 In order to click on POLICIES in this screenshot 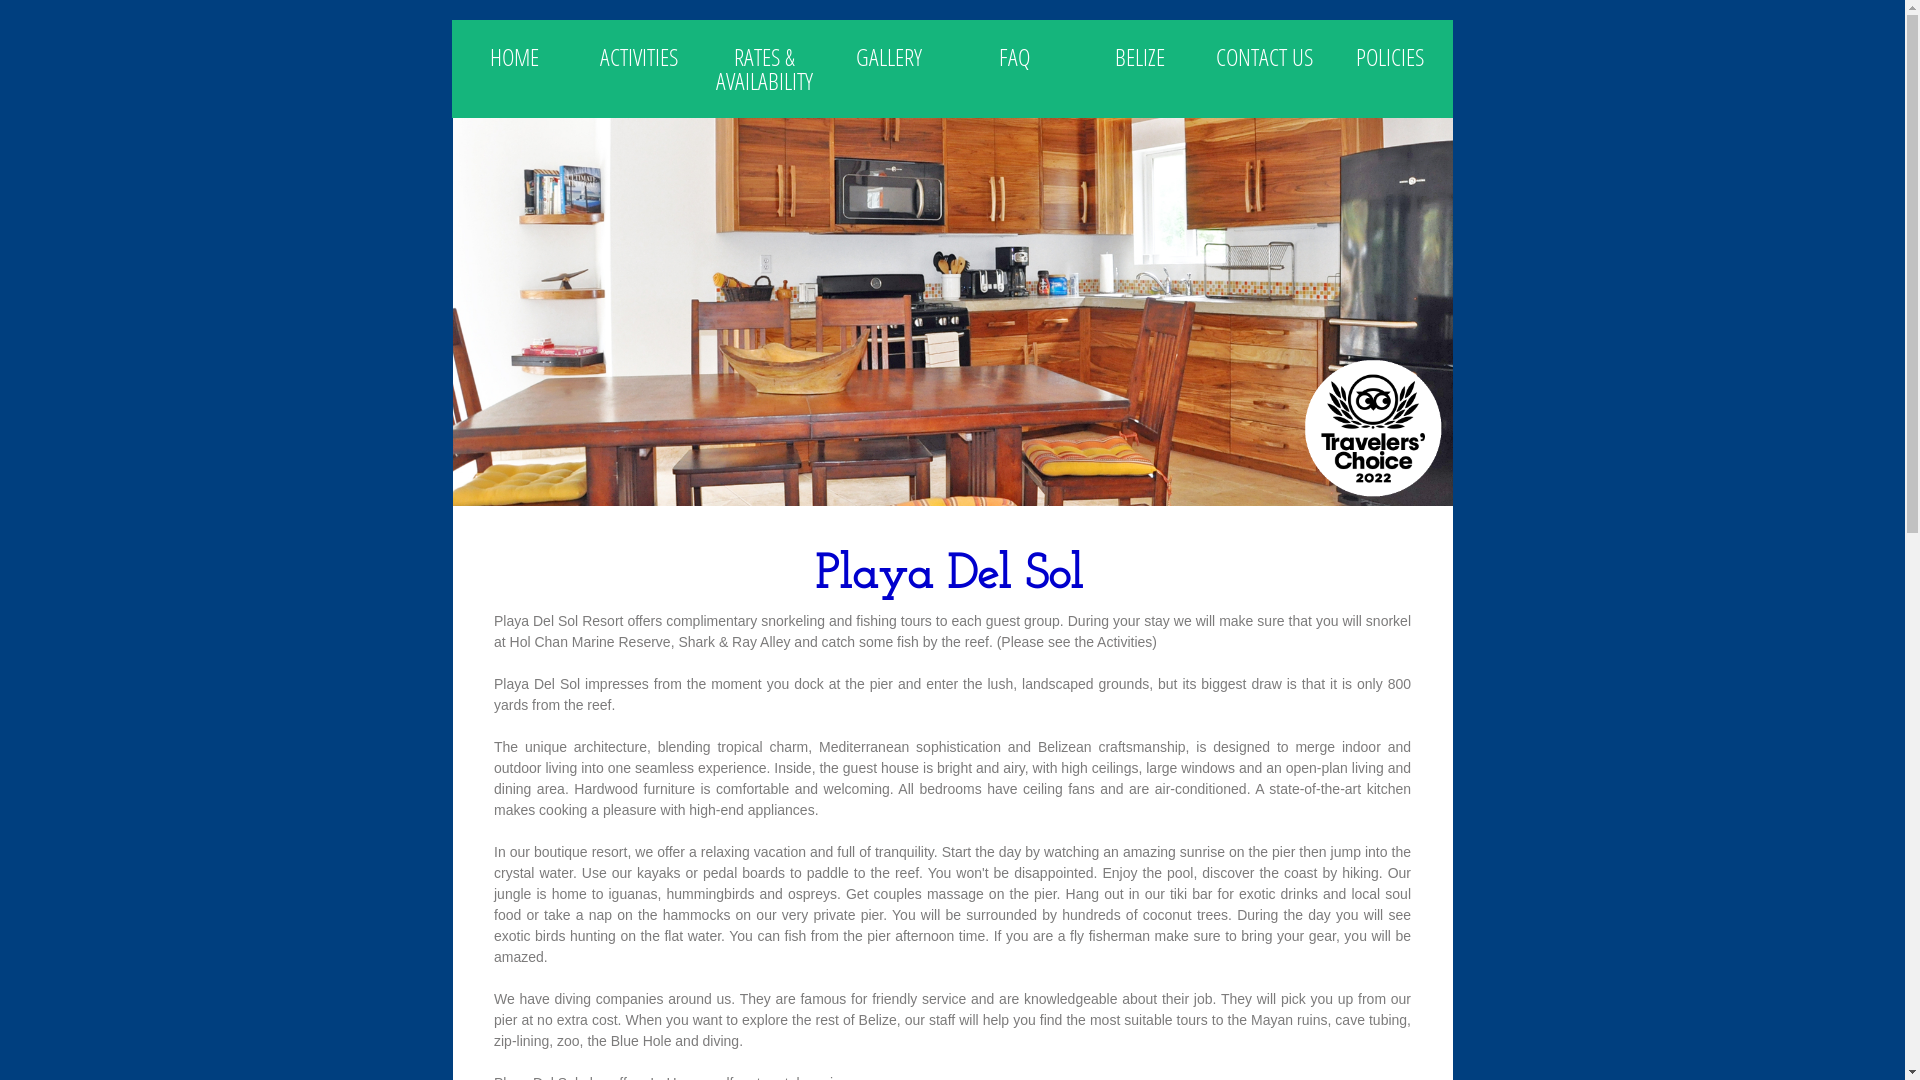, I will do `click(1390, 57)`.